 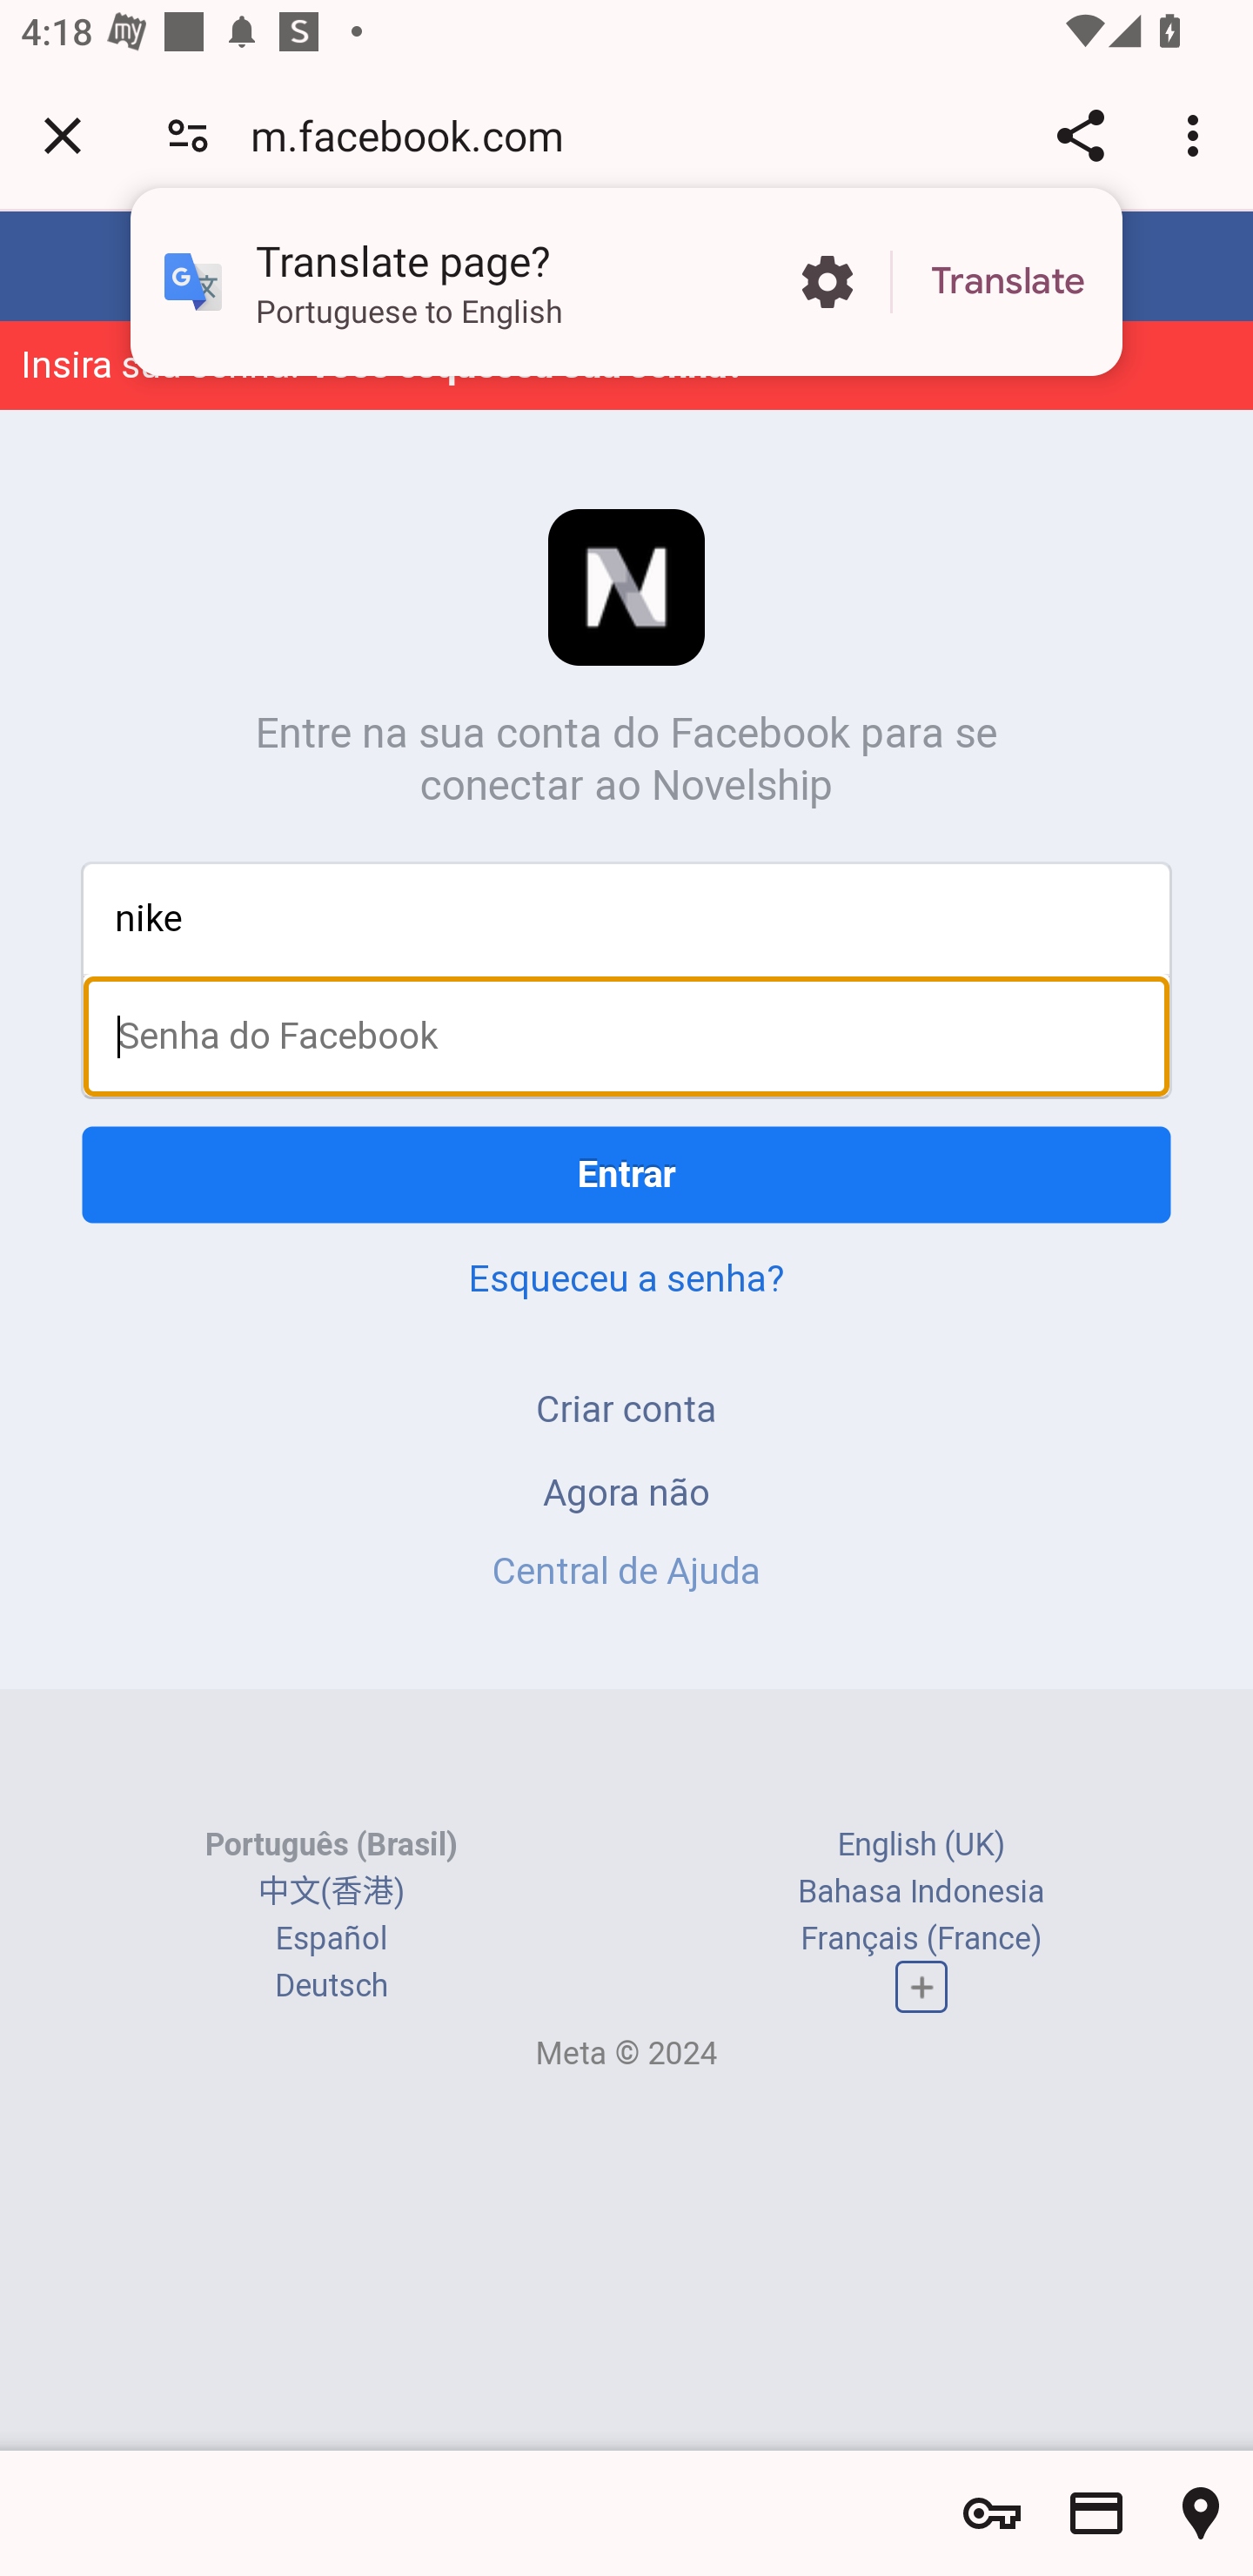 What do you see at coordinates (331, 1844) in the screenshot?
I see `Español` at bounding box center [331, 1844].